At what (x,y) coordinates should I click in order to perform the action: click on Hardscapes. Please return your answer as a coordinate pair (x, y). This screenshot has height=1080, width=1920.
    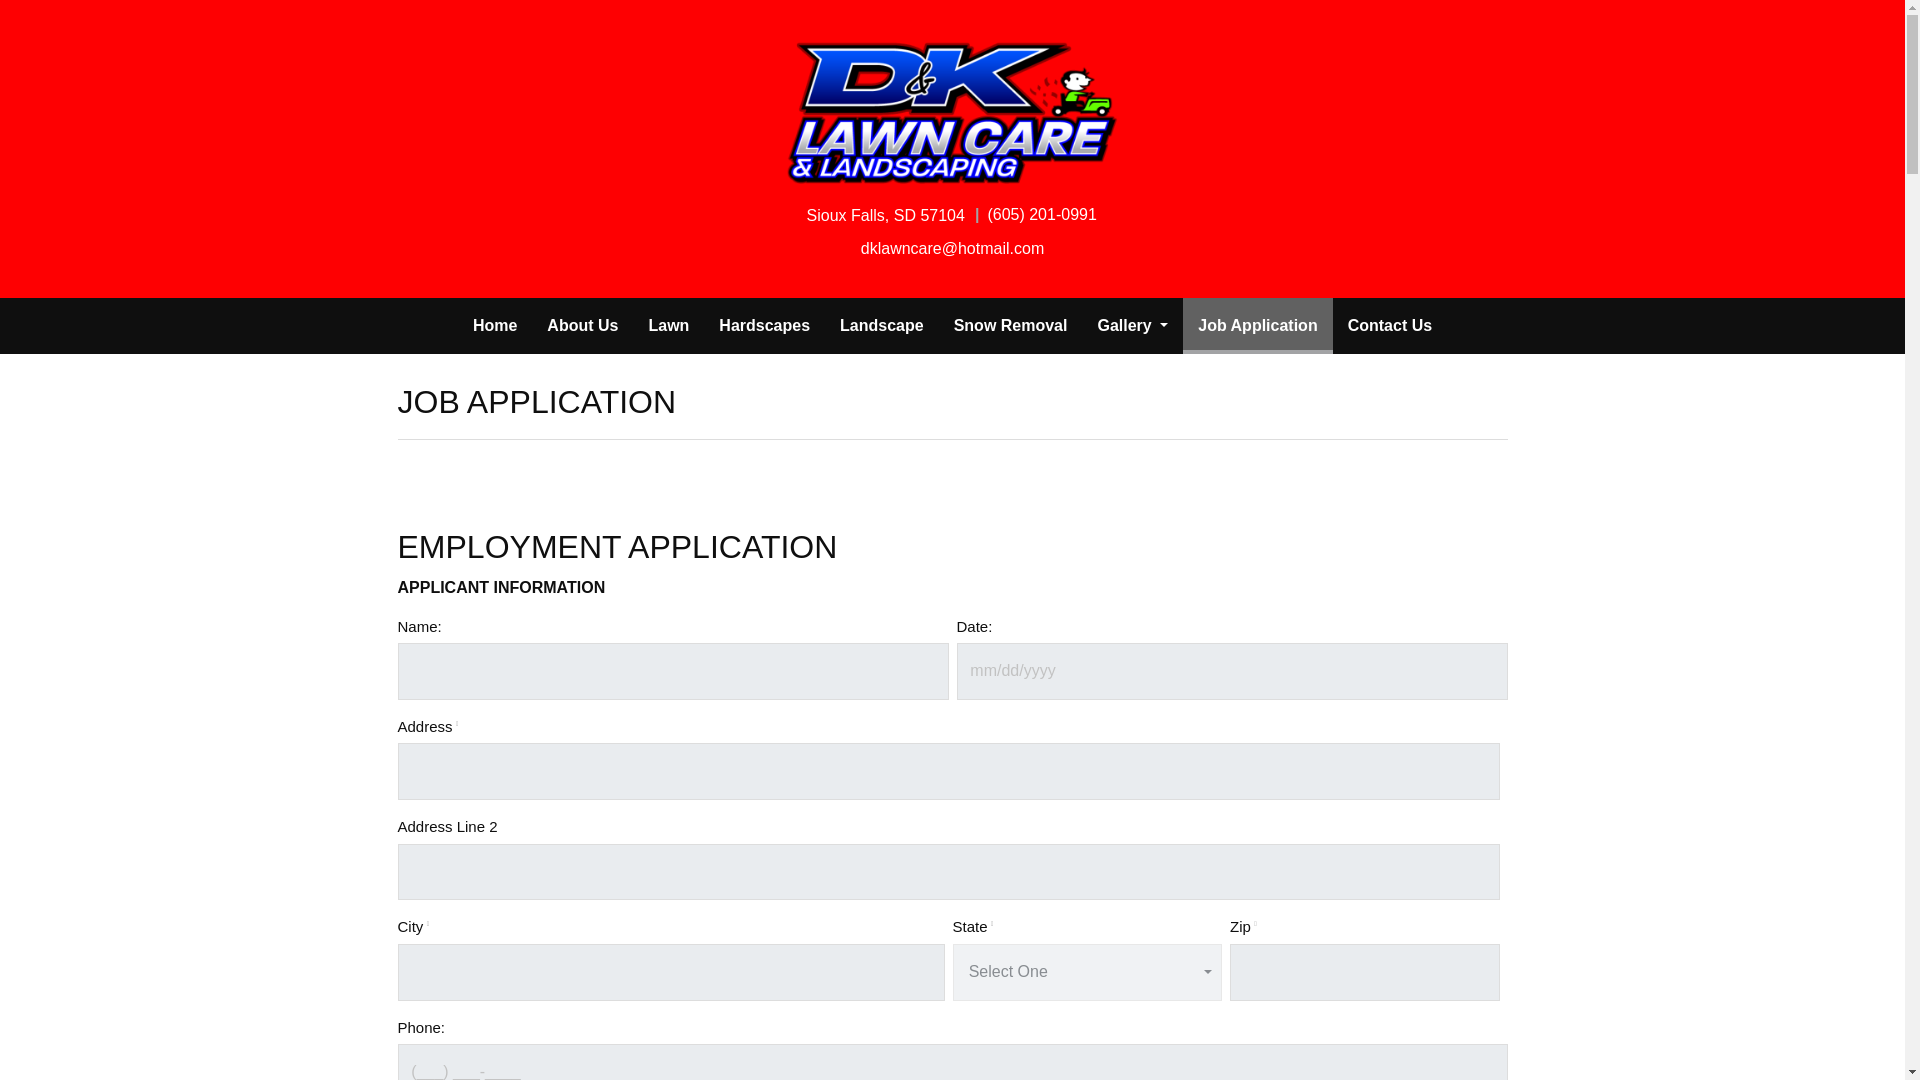
    Looking at the image, I should click on (764, 326).